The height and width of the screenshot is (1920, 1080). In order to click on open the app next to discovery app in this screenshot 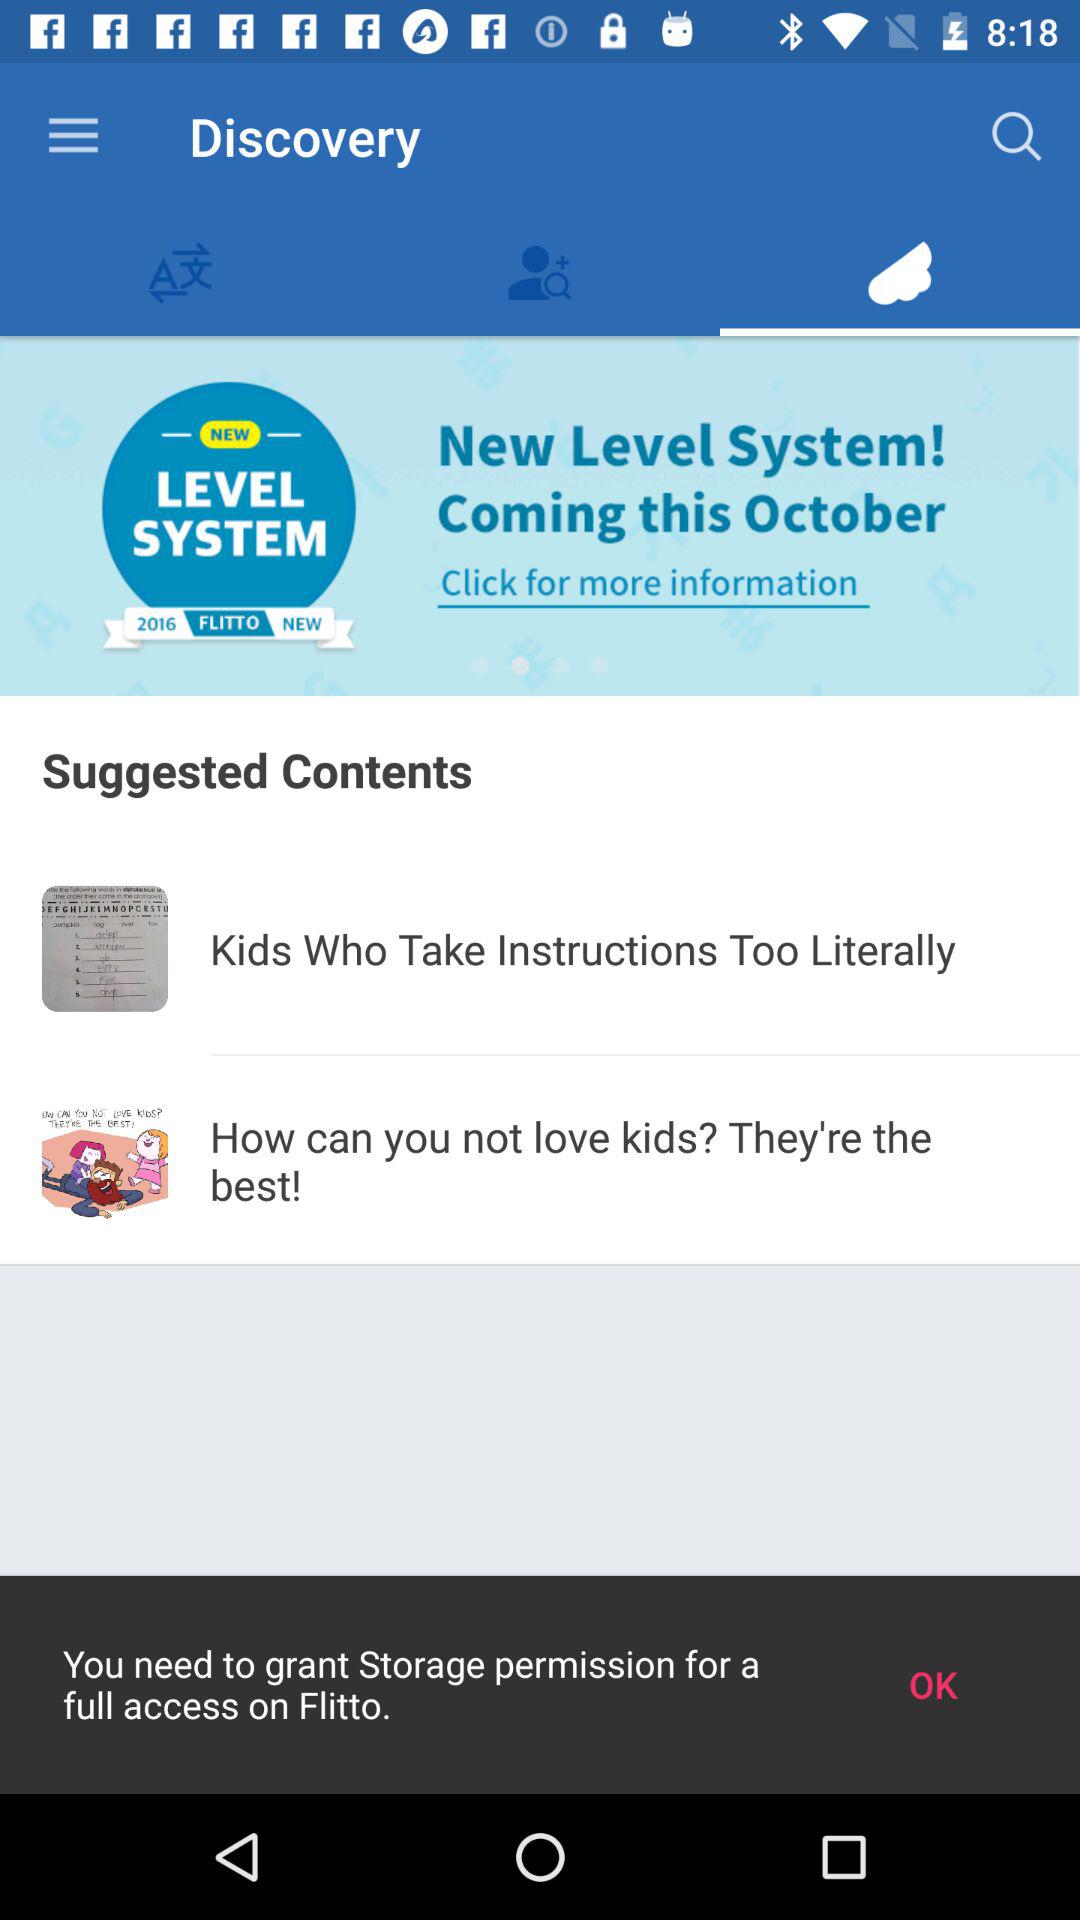, I will do `click(73, 136)`.